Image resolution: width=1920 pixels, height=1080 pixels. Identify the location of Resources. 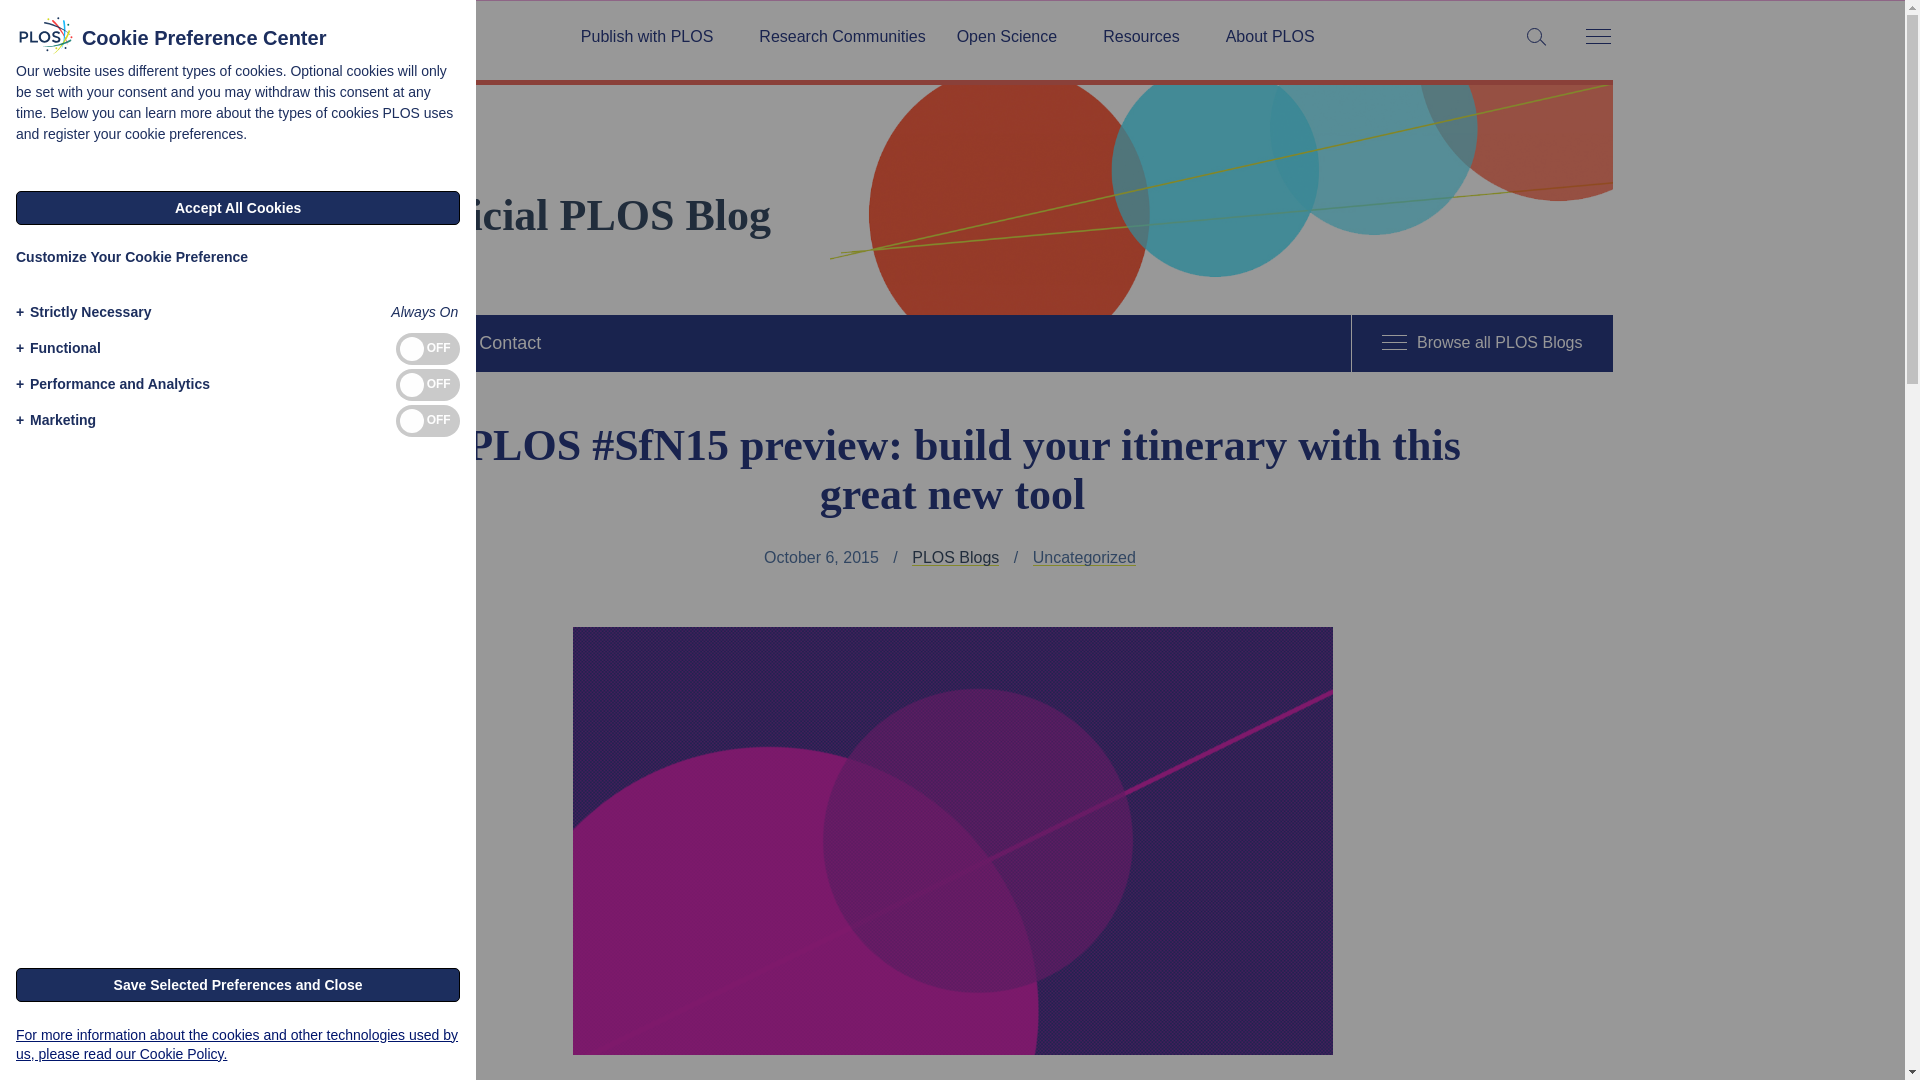
(1148, 37).